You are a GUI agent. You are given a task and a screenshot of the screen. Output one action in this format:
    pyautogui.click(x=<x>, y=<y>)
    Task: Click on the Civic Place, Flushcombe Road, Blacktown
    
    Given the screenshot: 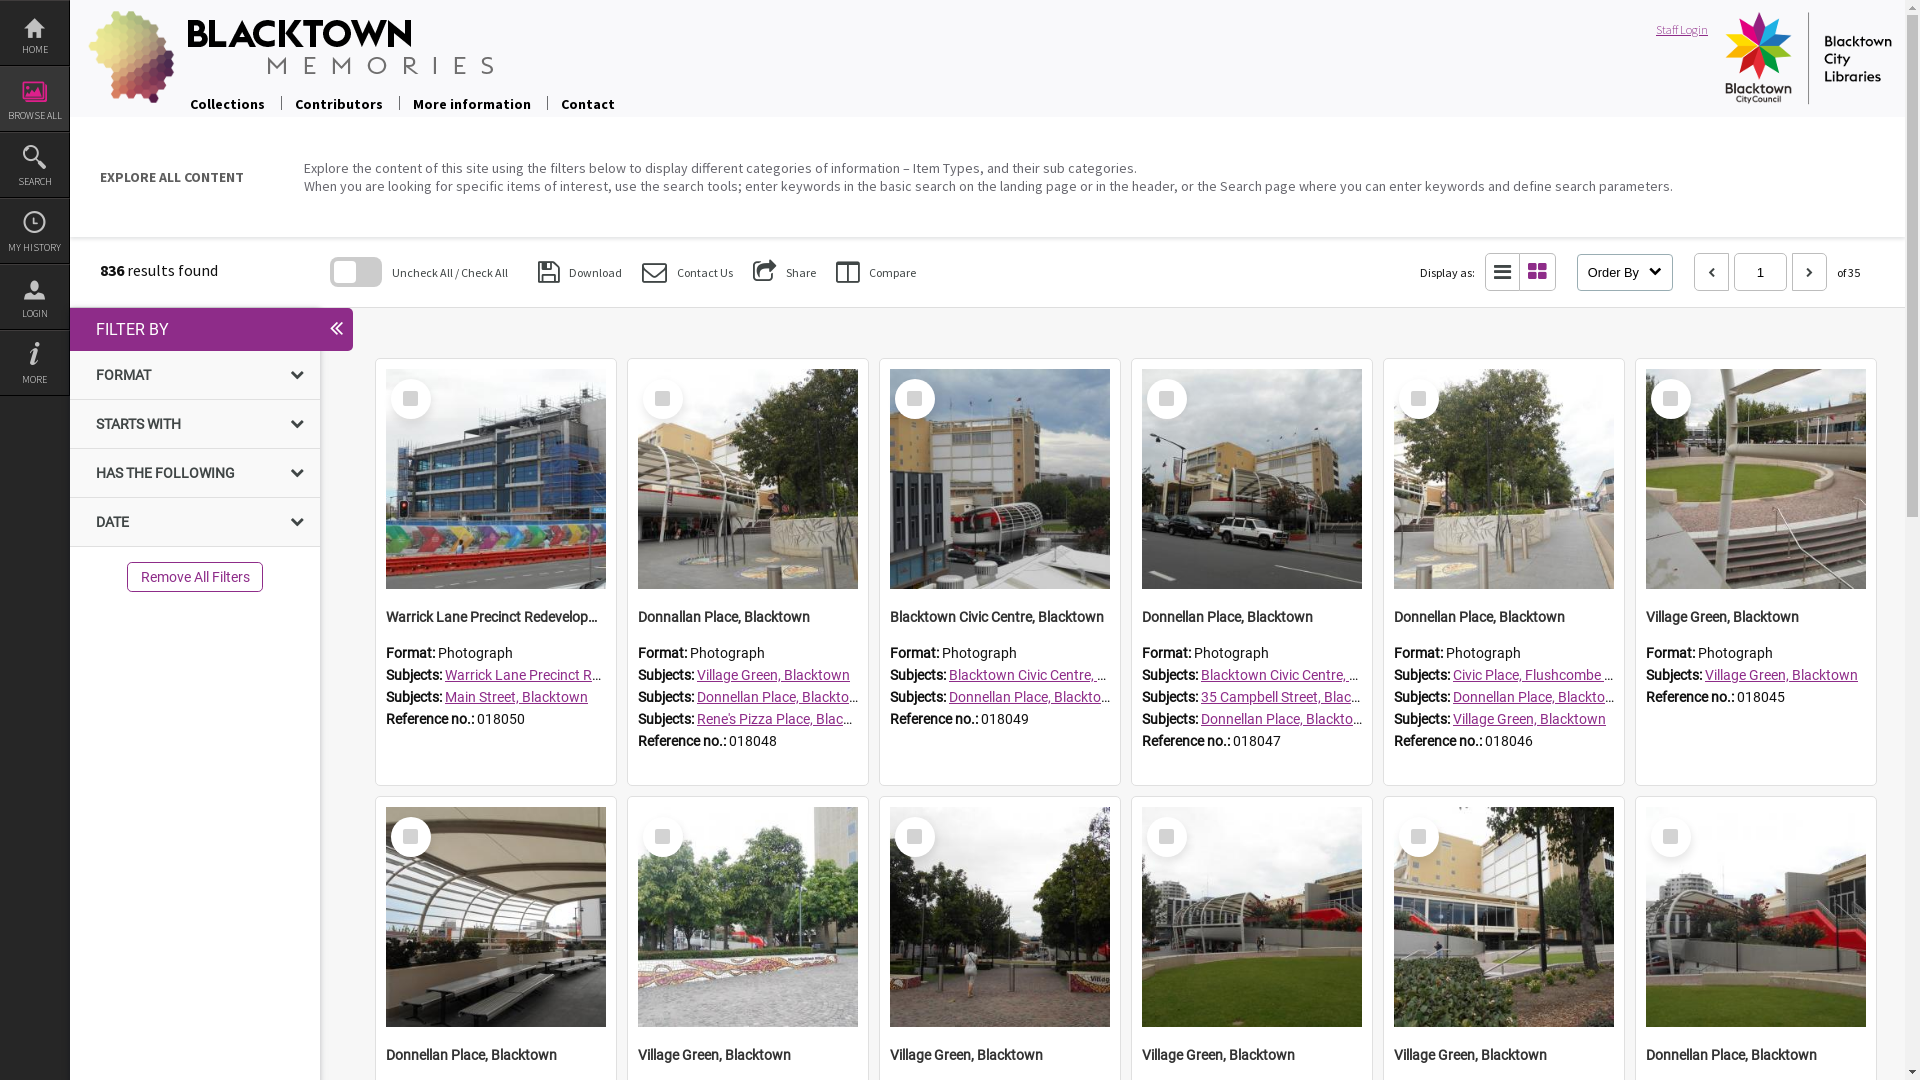 What is the action you would take?
    pyautogui.click(x=1581, y=675)
    